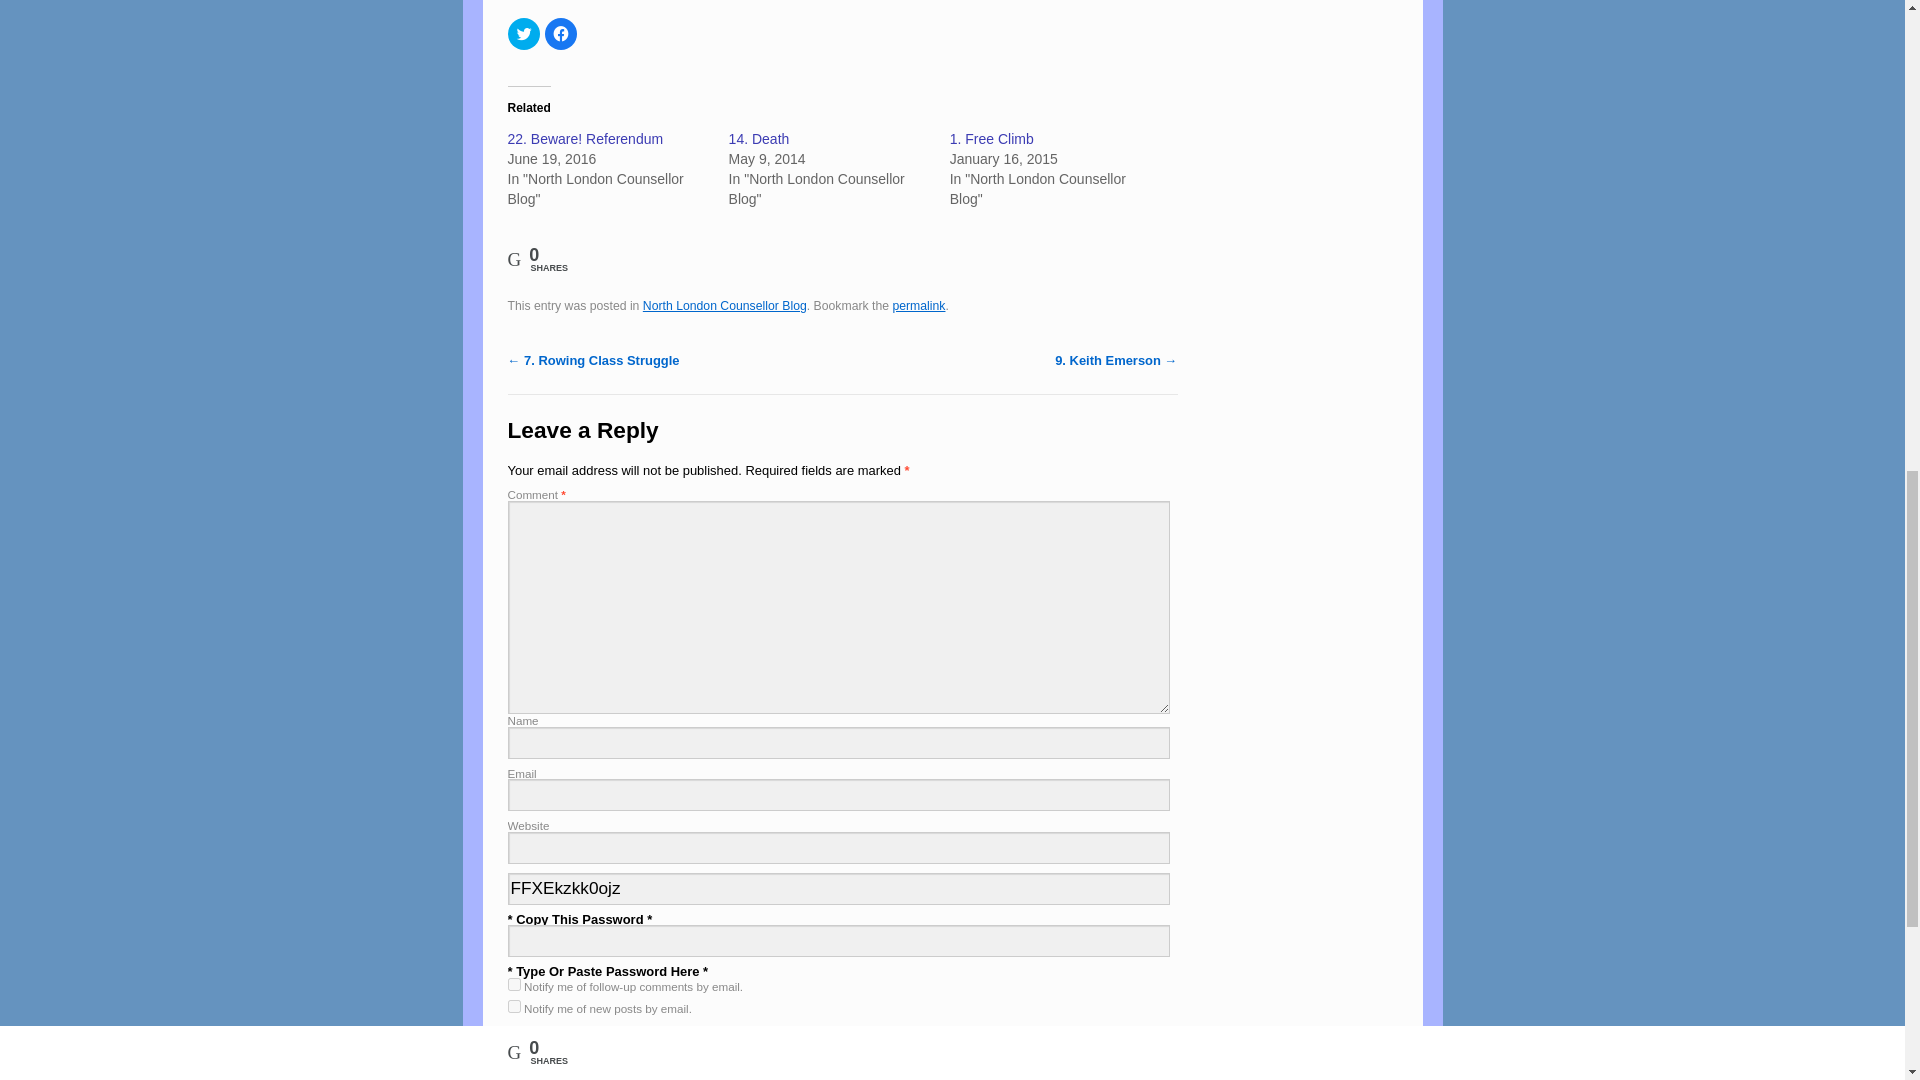  I want to click on Permalink to 8. Heads Off, so click(918, 306).